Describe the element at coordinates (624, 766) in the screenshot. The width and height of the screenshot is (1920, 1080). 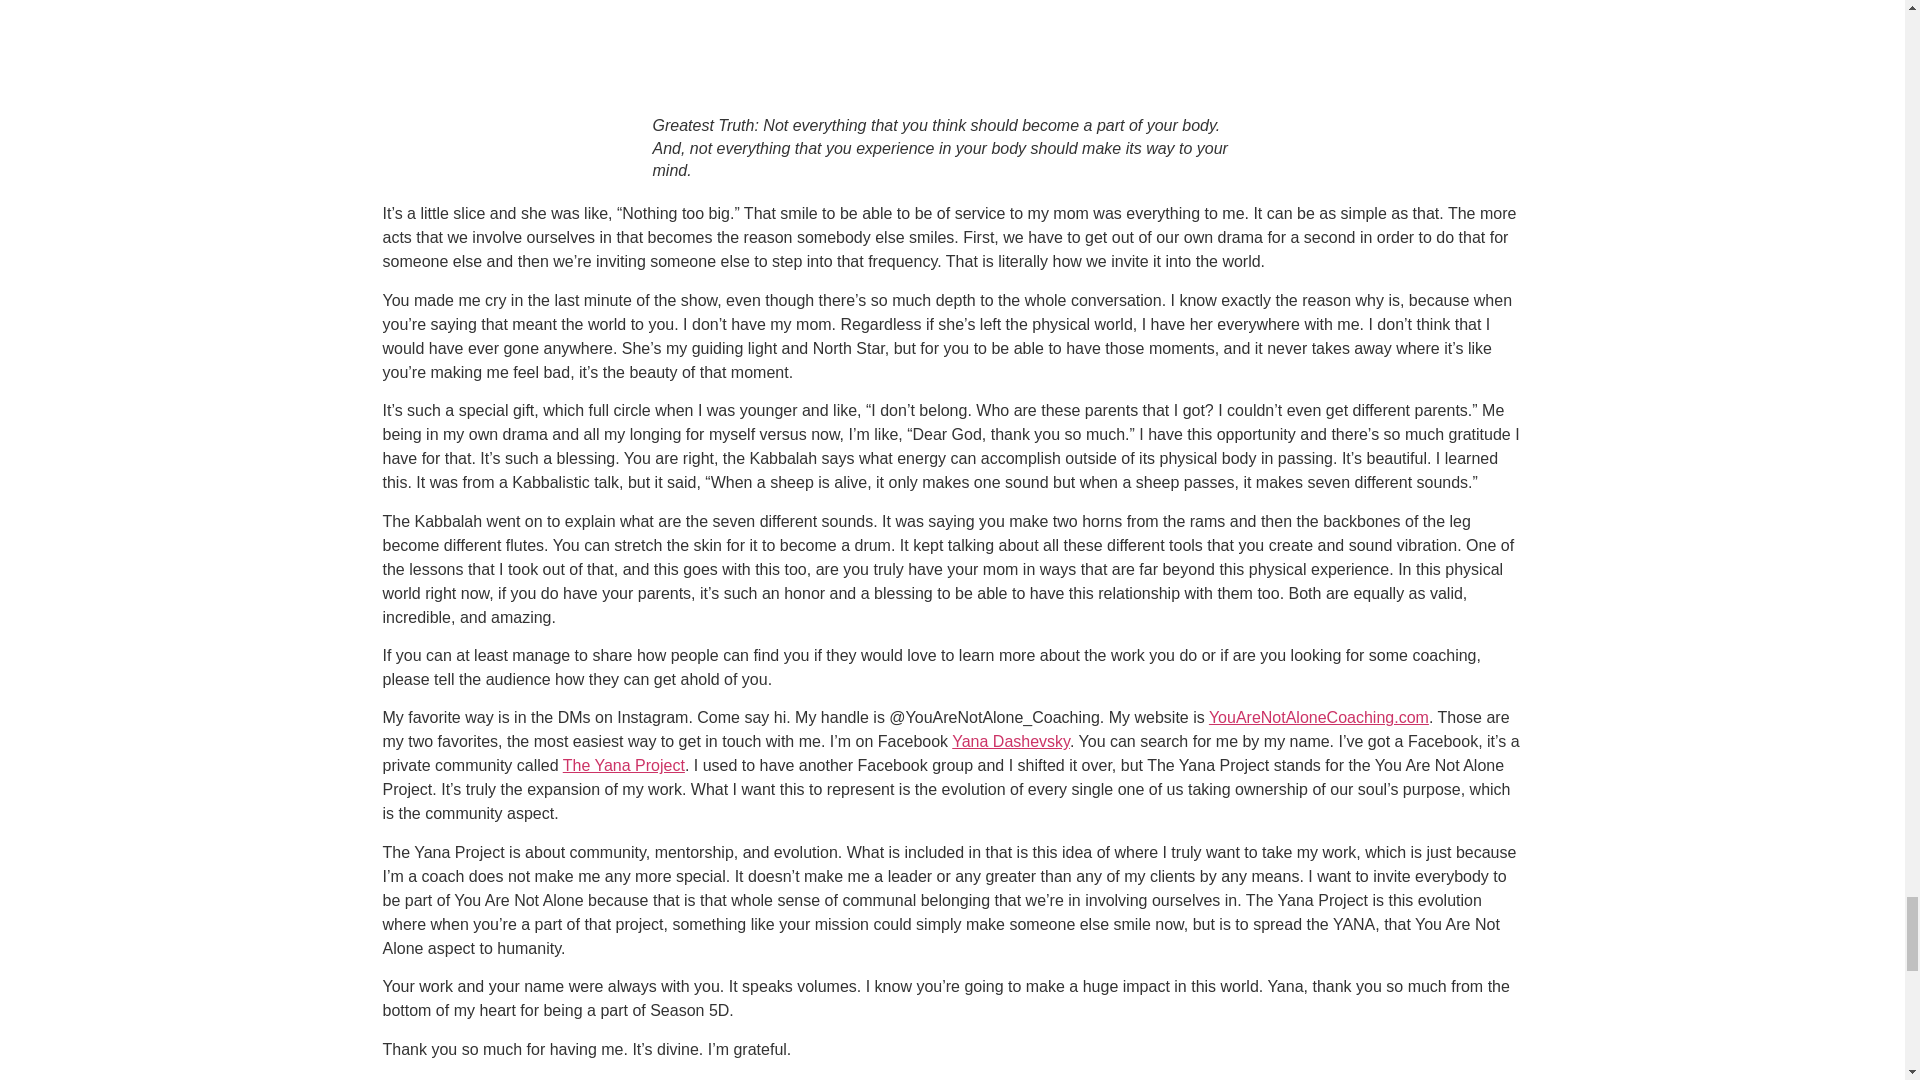
I see `The Yana Project` at that location.